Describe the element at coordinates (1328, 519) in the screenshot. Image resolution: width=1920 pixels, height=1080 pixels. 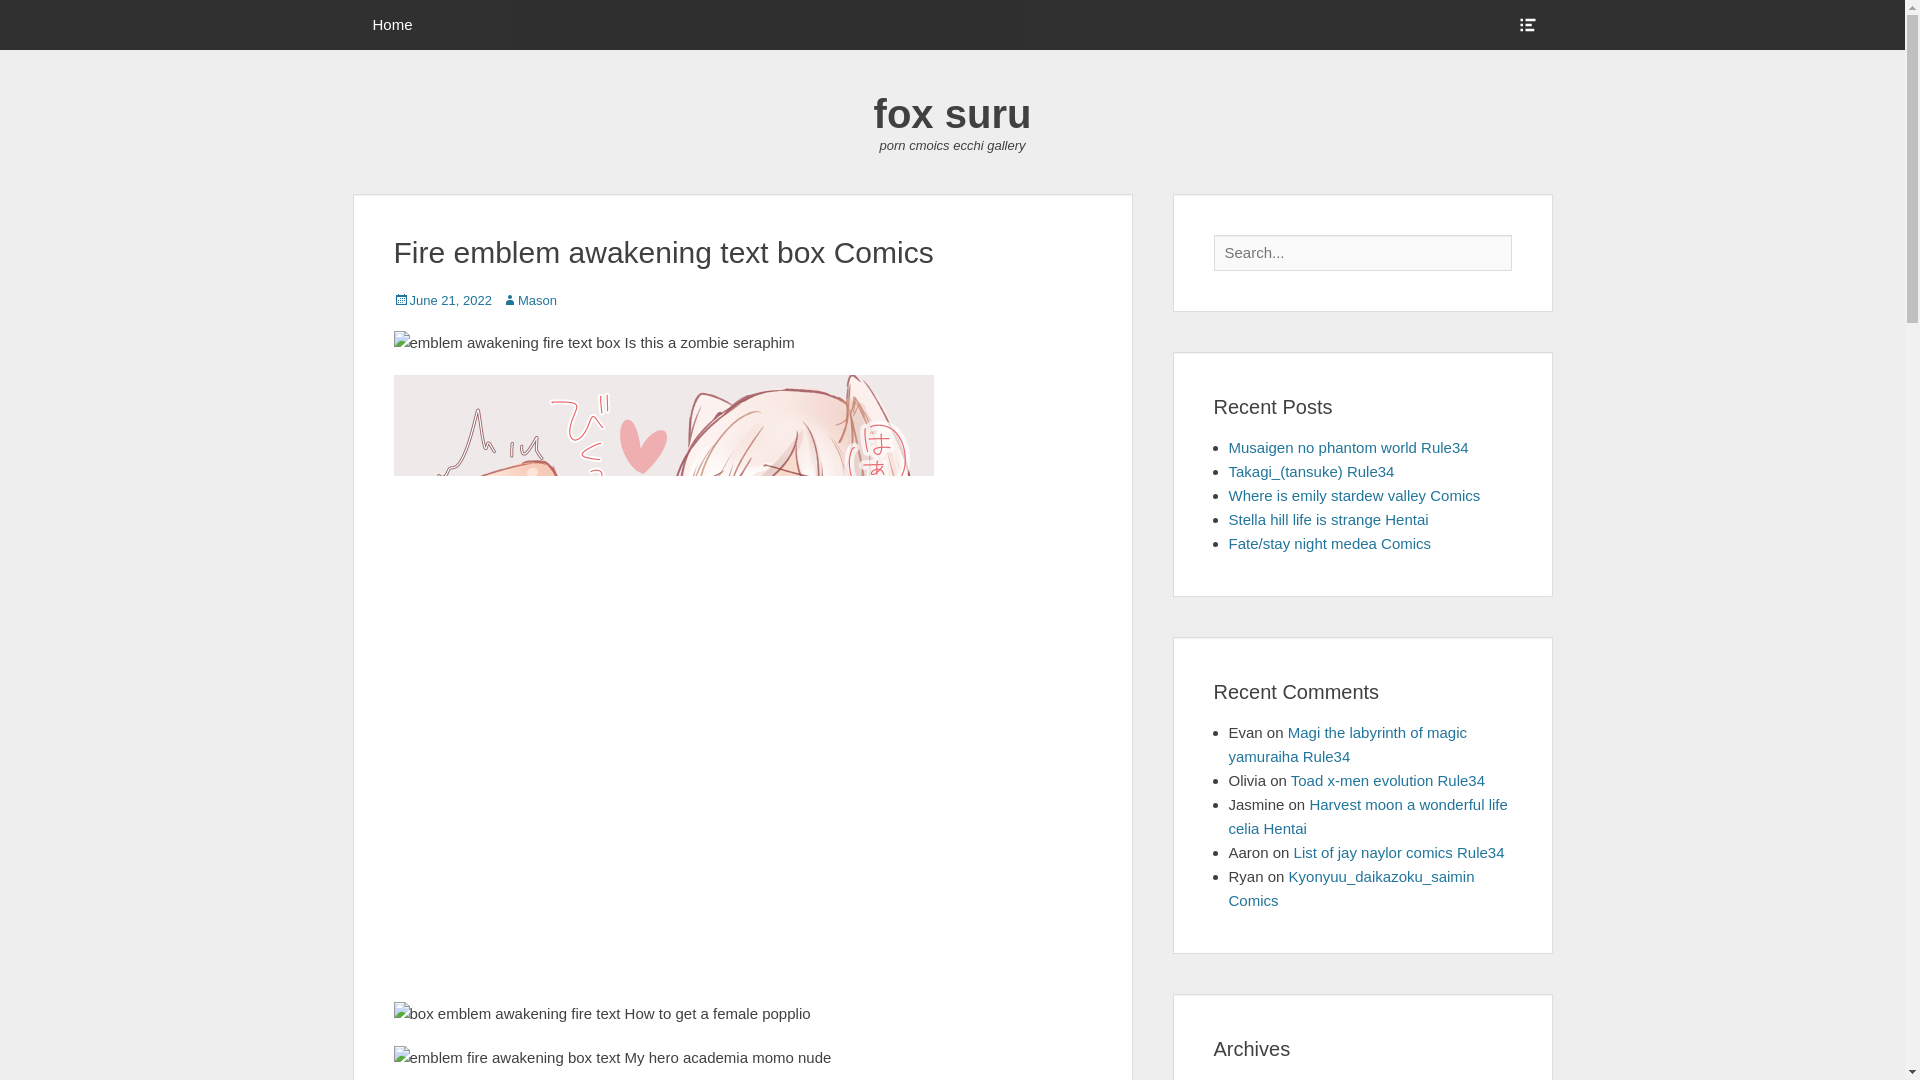
I see `Stella hill life is strange Hentai` at that location.